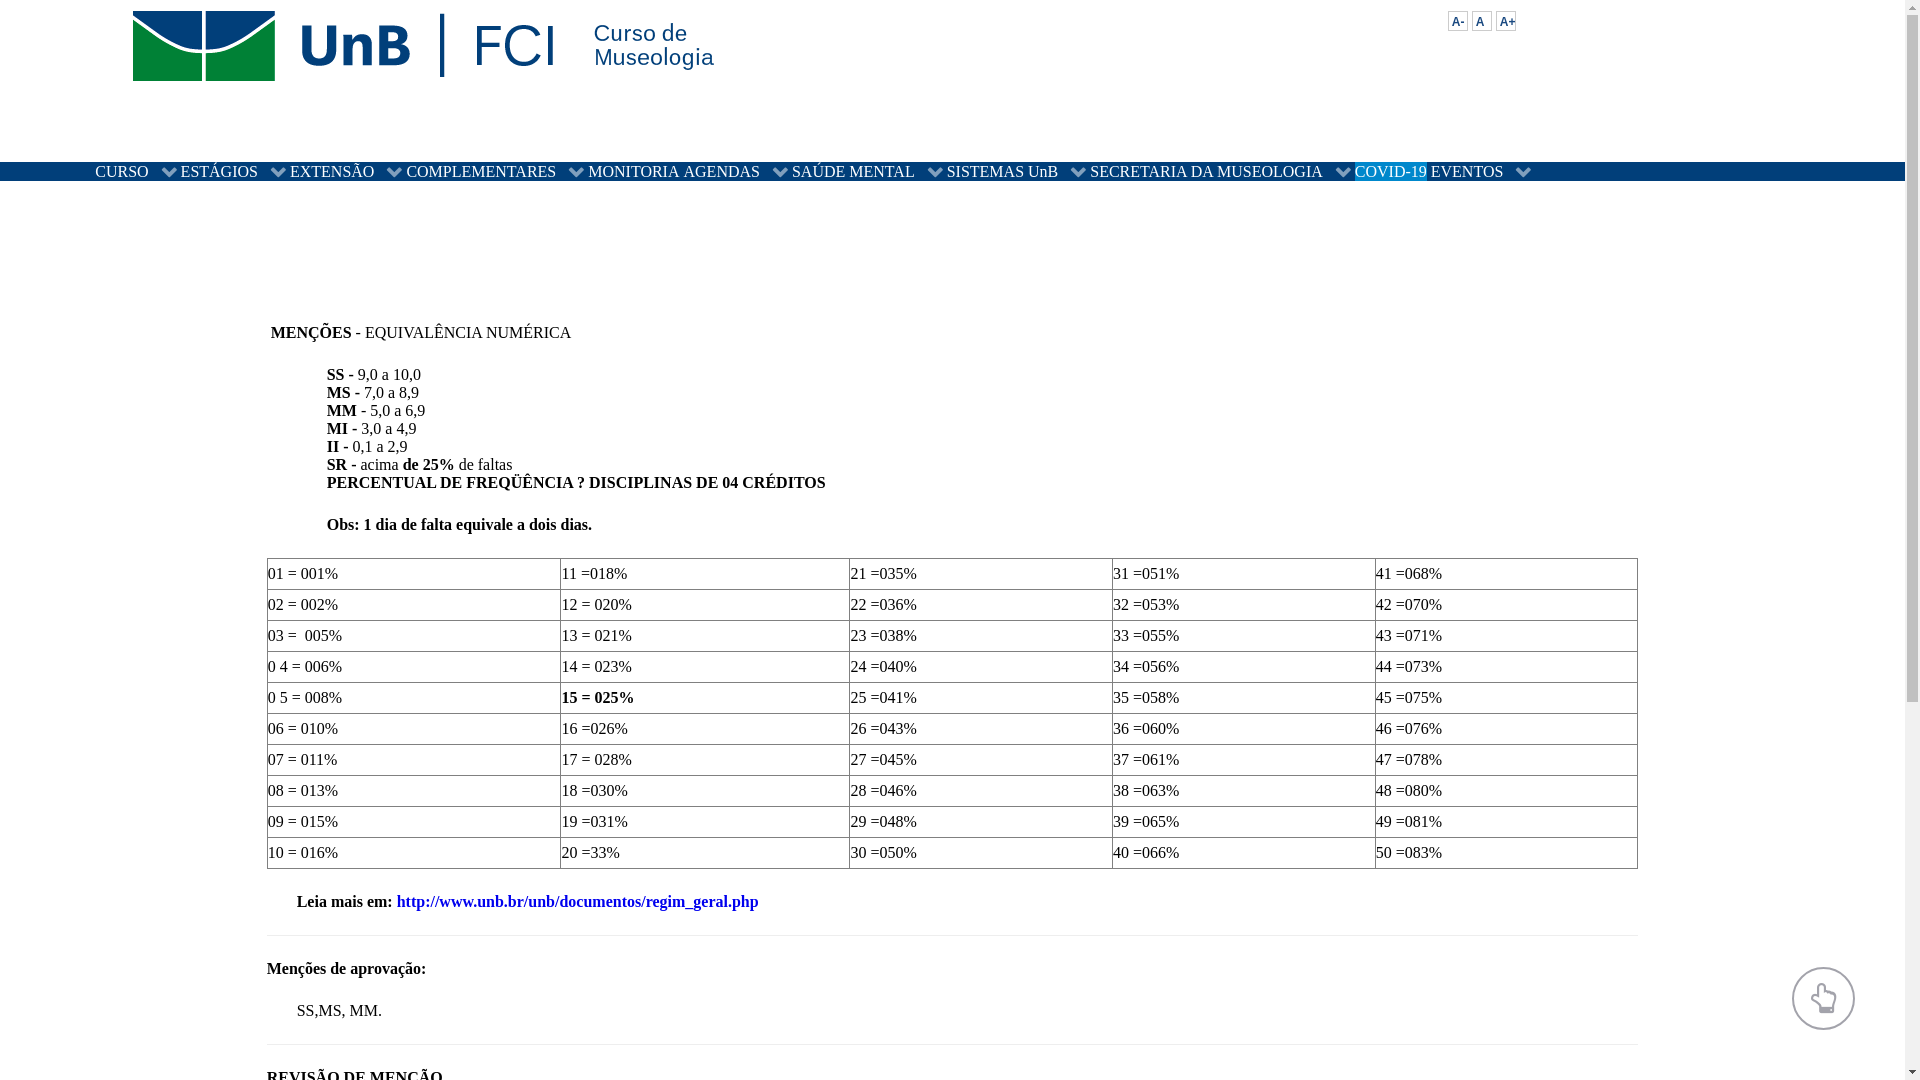 This screenshot has height=1080, width=1920. Describe the element at coordinates (1458, 21) in the screenshot. I see `A-` at that location.